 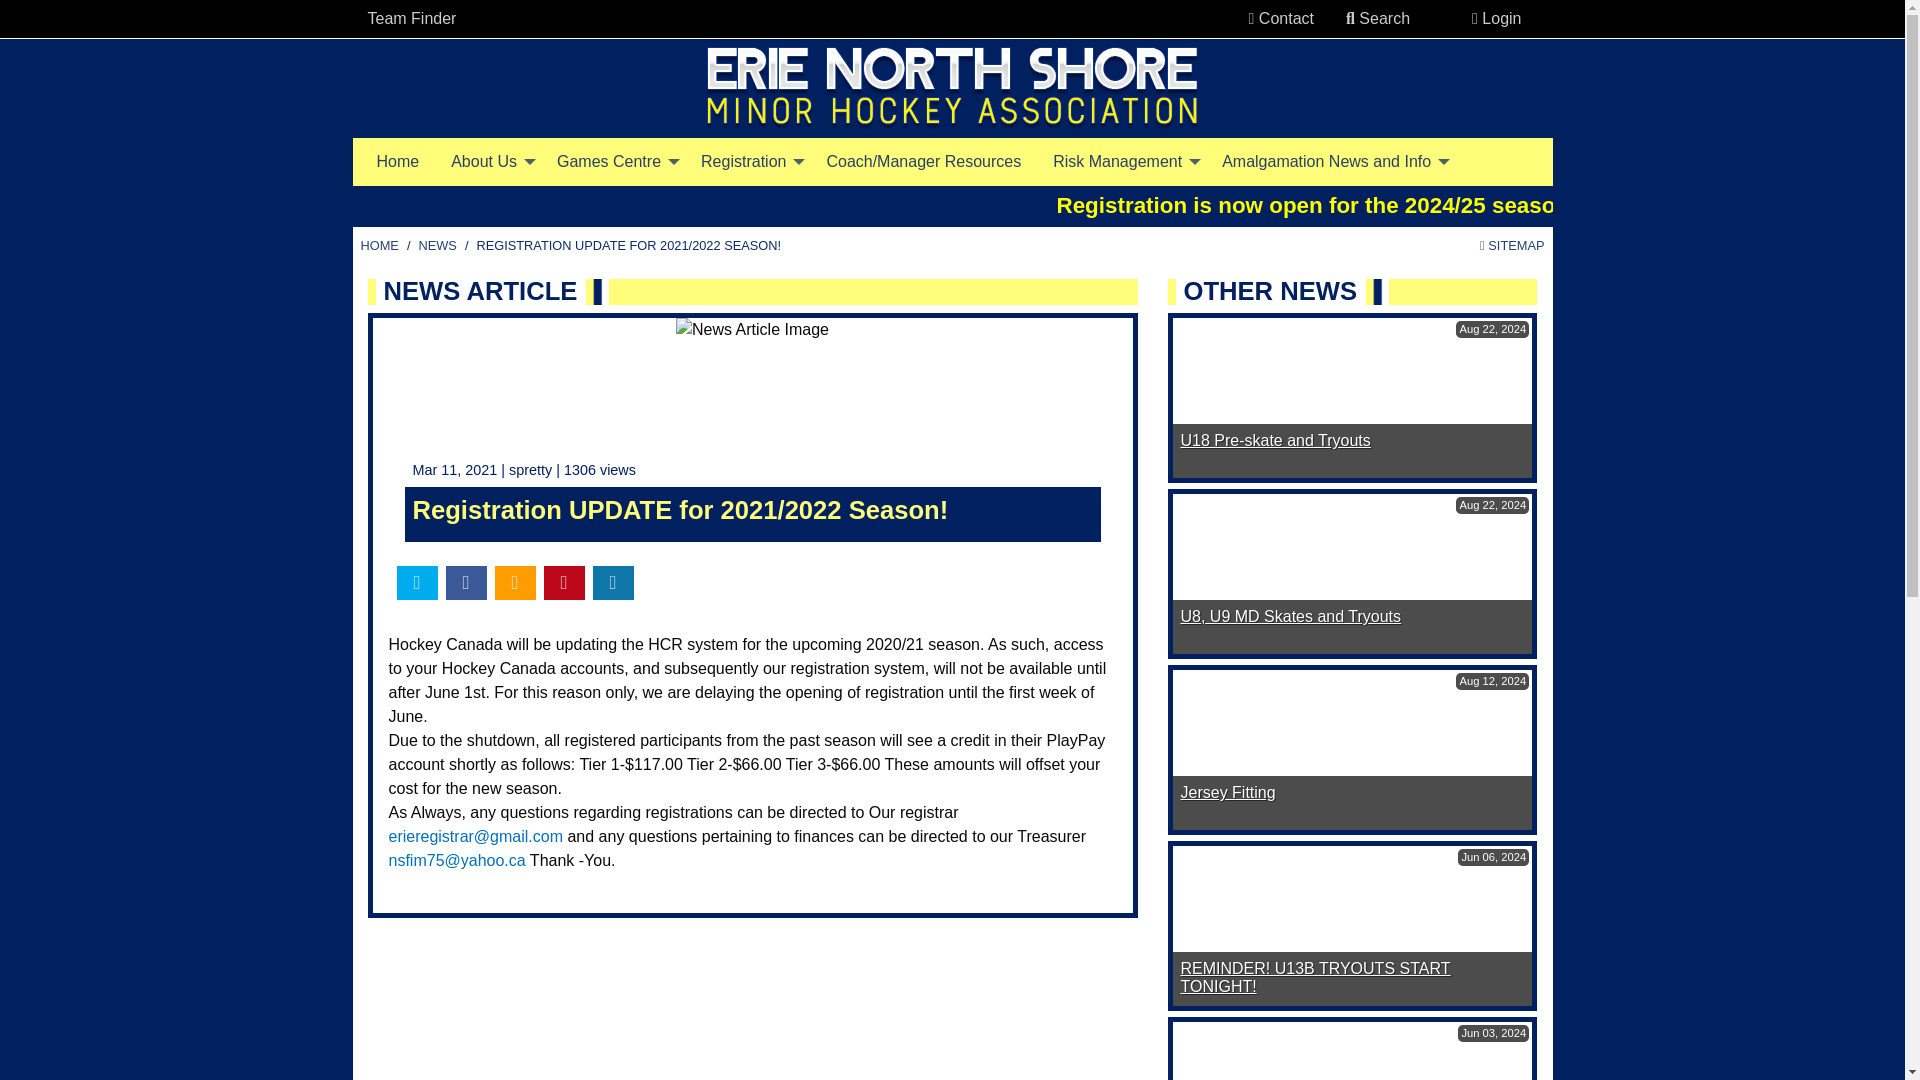 What do you see at coordinates (1290, 616) in the screenshot?
I see `read more of this item` at bounding box center [1290, 616].